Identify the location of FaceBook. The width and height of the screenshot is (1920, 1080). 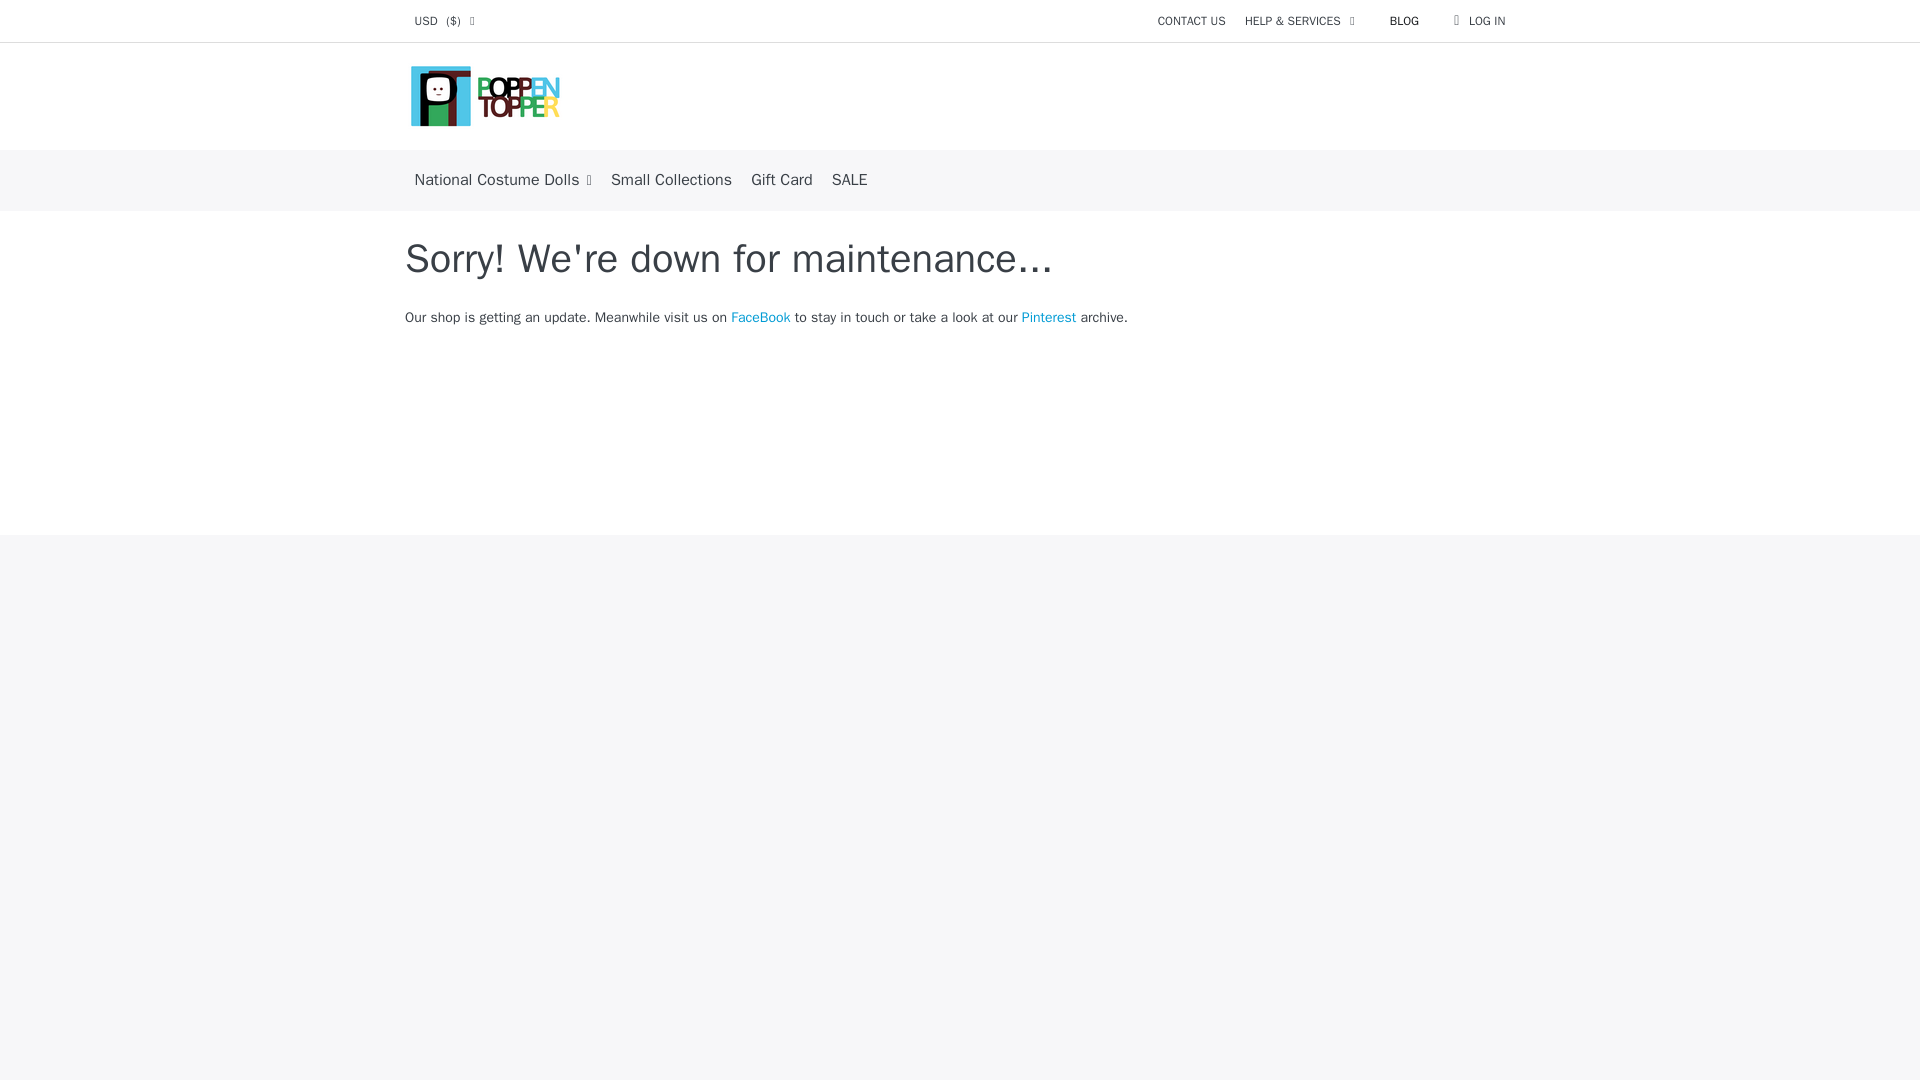
(760, 317).